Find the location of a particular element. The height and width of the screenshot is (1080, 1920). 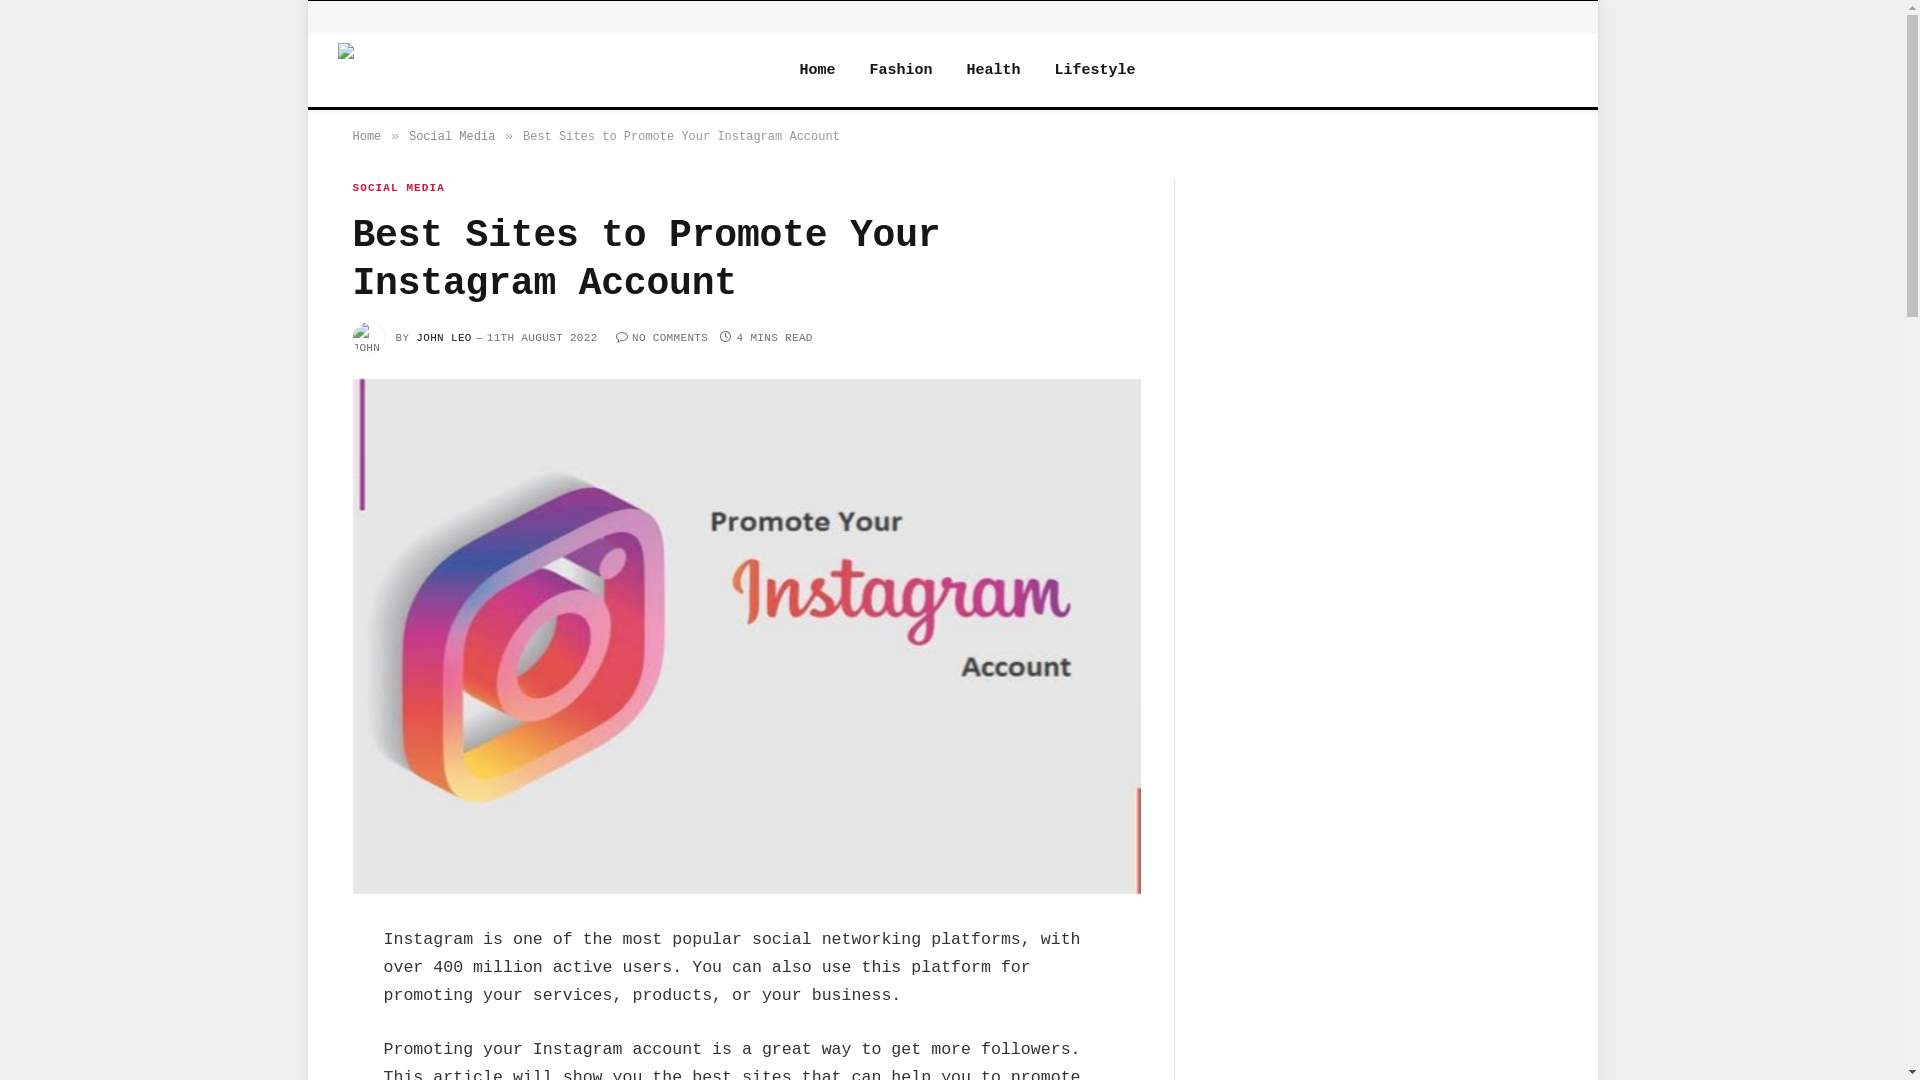

Best Sites to Promote Your Instagram Account is located at coordinates (746, 636).